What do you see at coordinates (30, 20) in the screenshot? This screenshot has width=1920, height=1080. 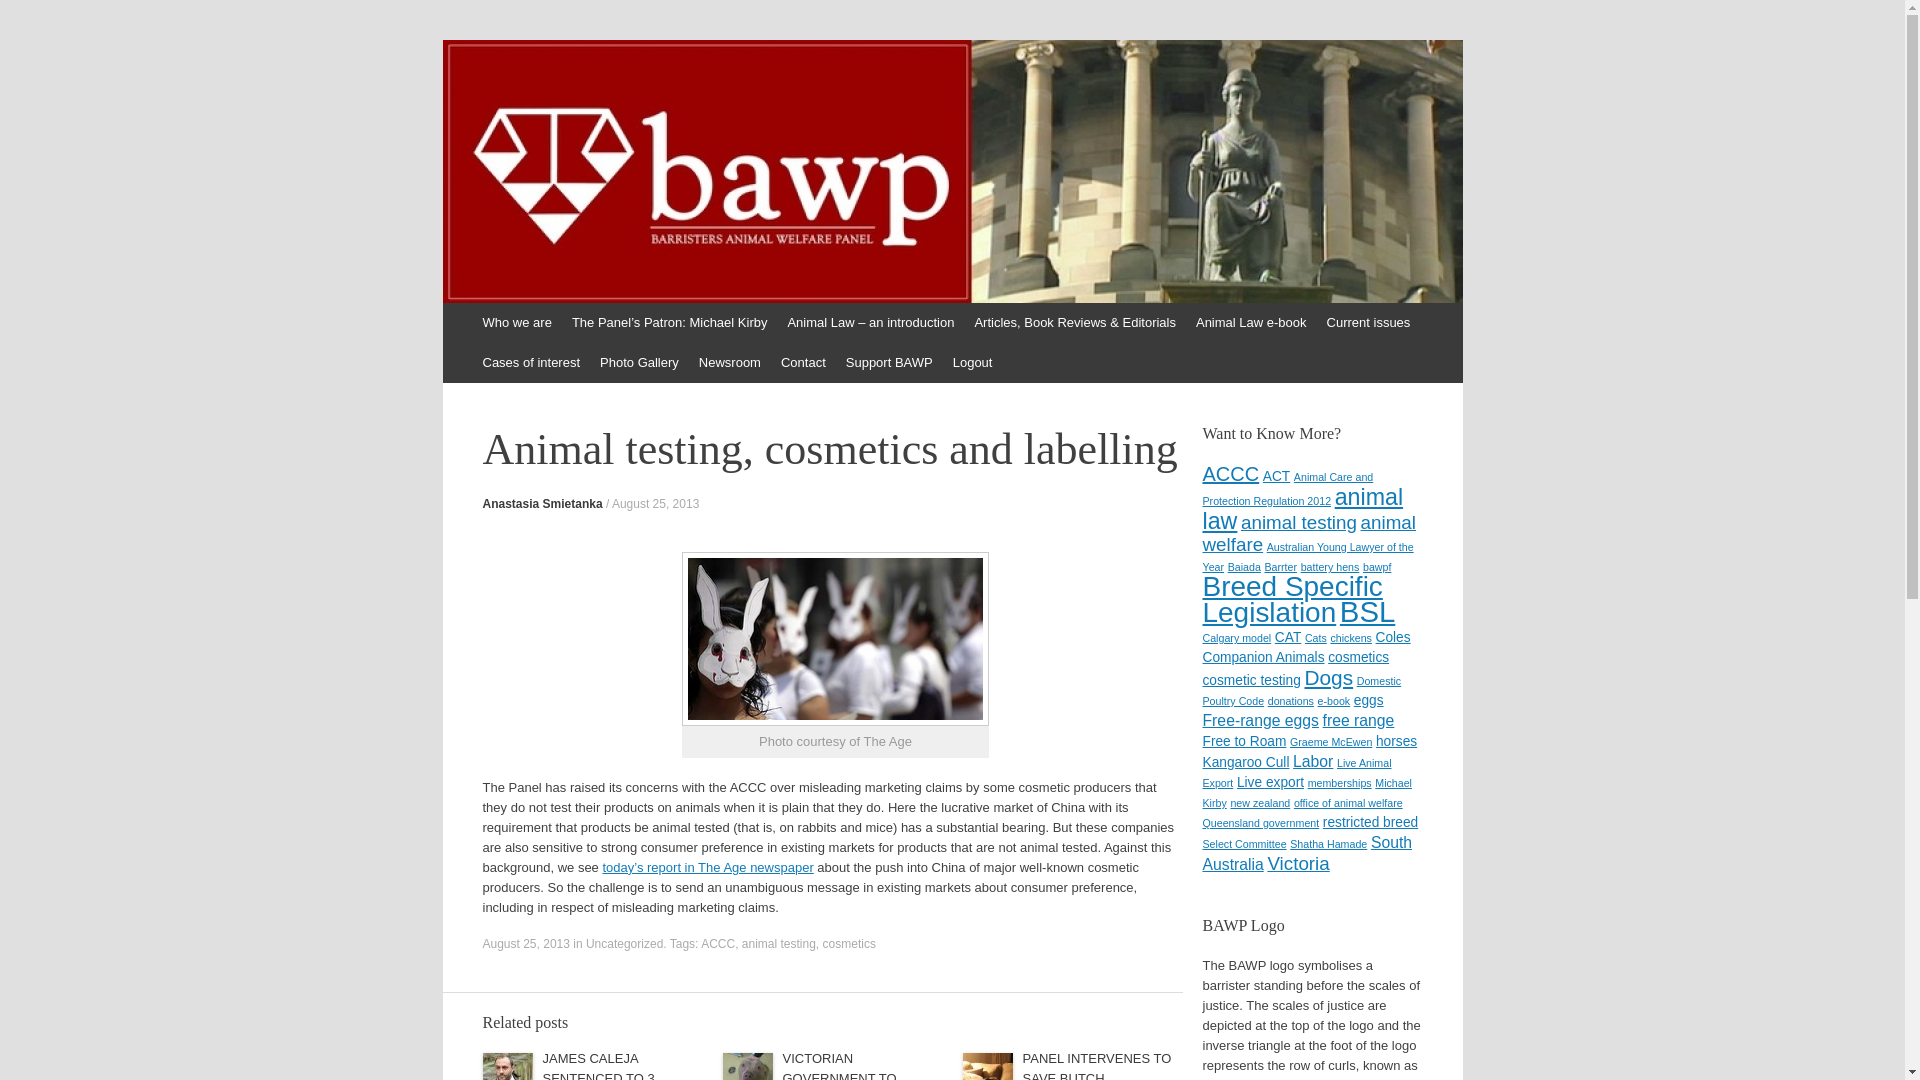 I see `Search` at bounding box center [30, 20].